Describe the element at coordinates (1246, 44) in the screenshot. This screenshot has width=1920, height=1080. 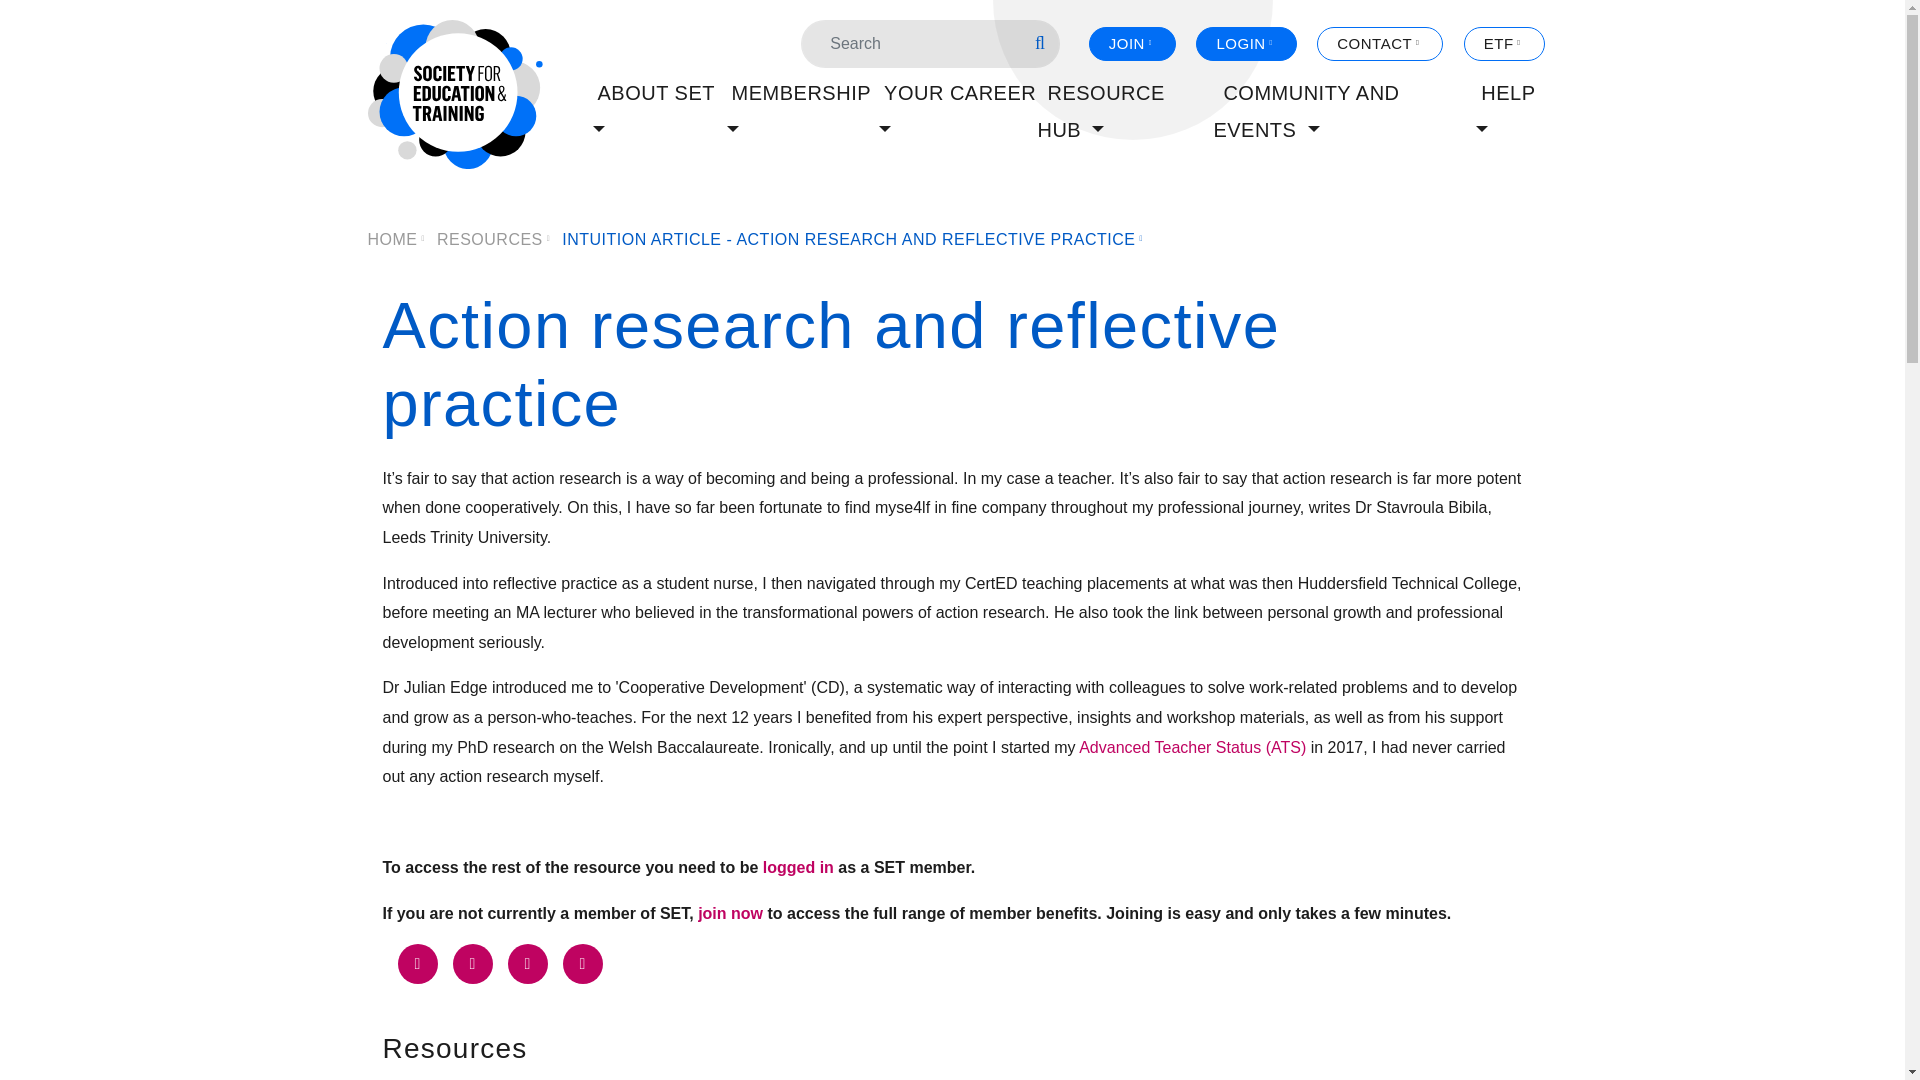
I see `LOGIN` at that location.